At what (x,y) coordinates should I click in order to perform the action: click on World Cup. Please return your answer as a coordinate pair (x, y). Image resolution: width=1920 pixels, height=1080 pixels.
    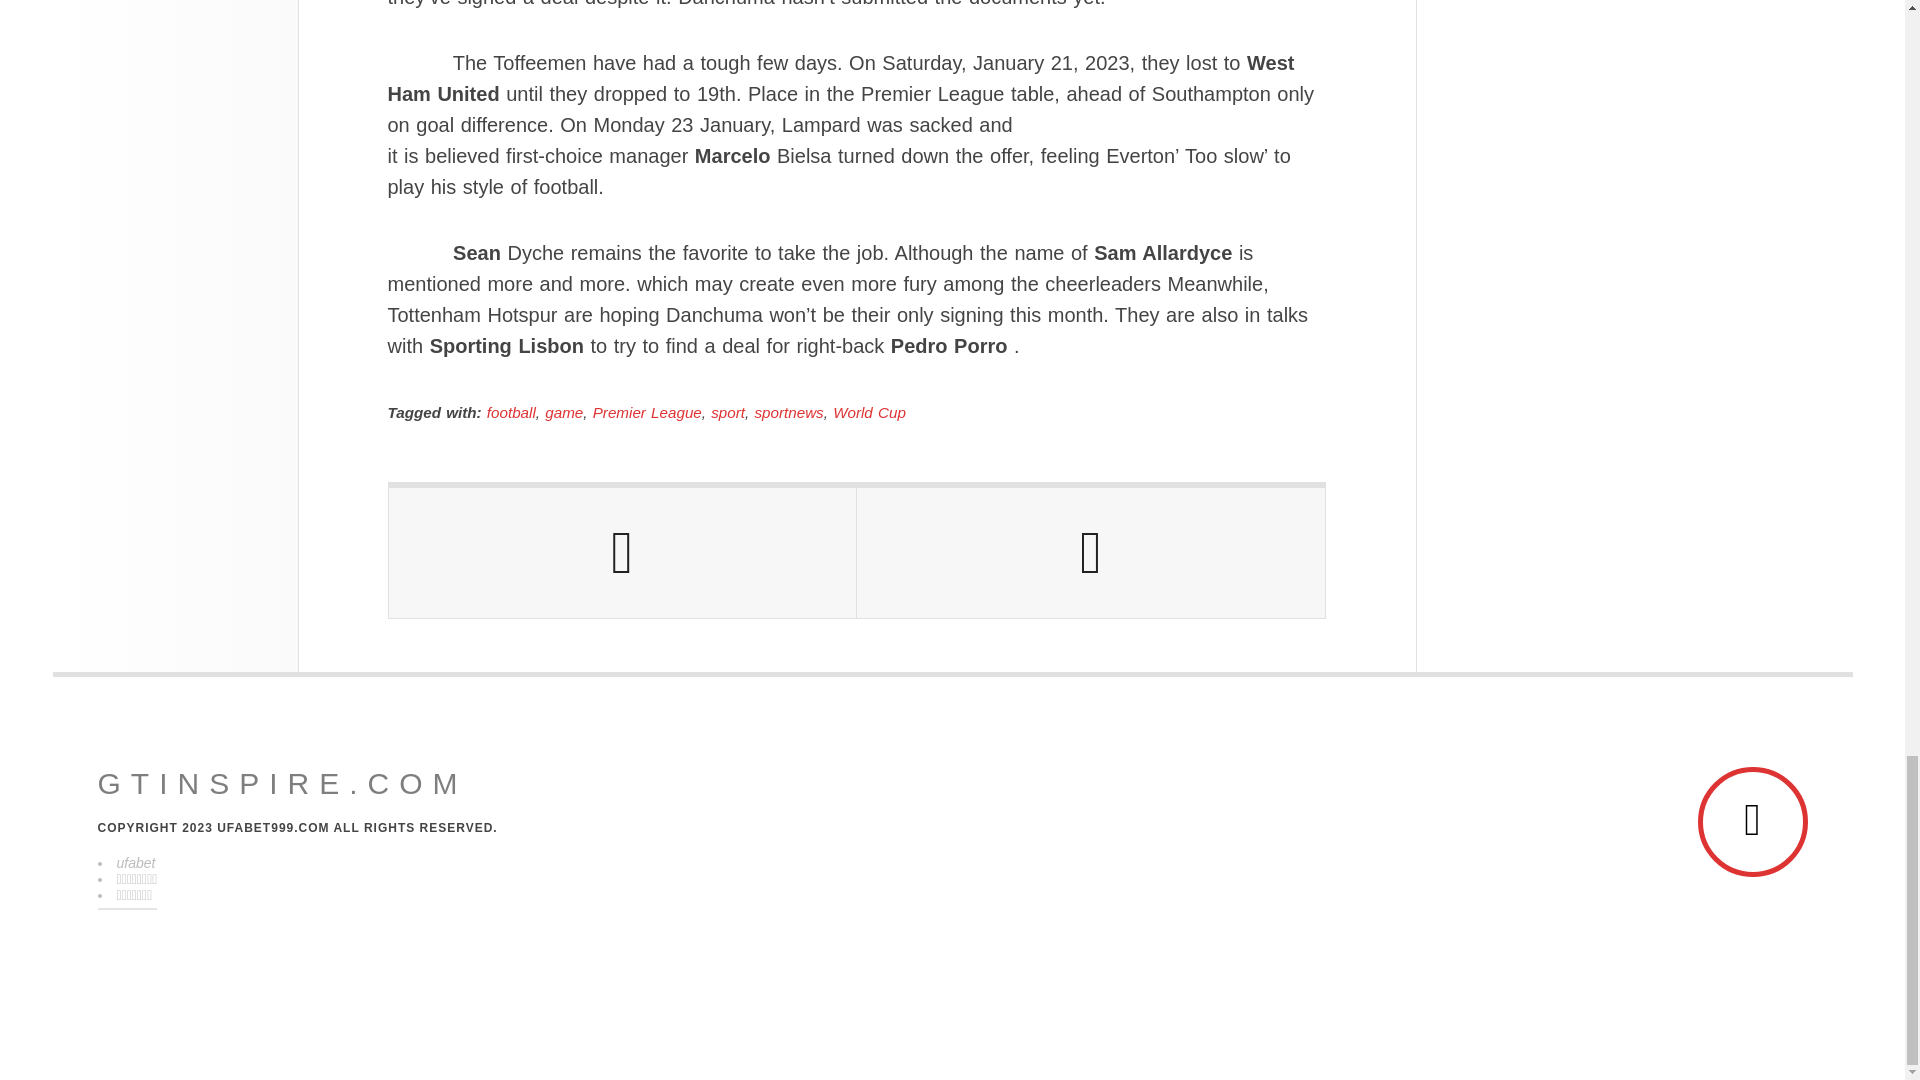
    Looking at the image, I should click on (870, 412).